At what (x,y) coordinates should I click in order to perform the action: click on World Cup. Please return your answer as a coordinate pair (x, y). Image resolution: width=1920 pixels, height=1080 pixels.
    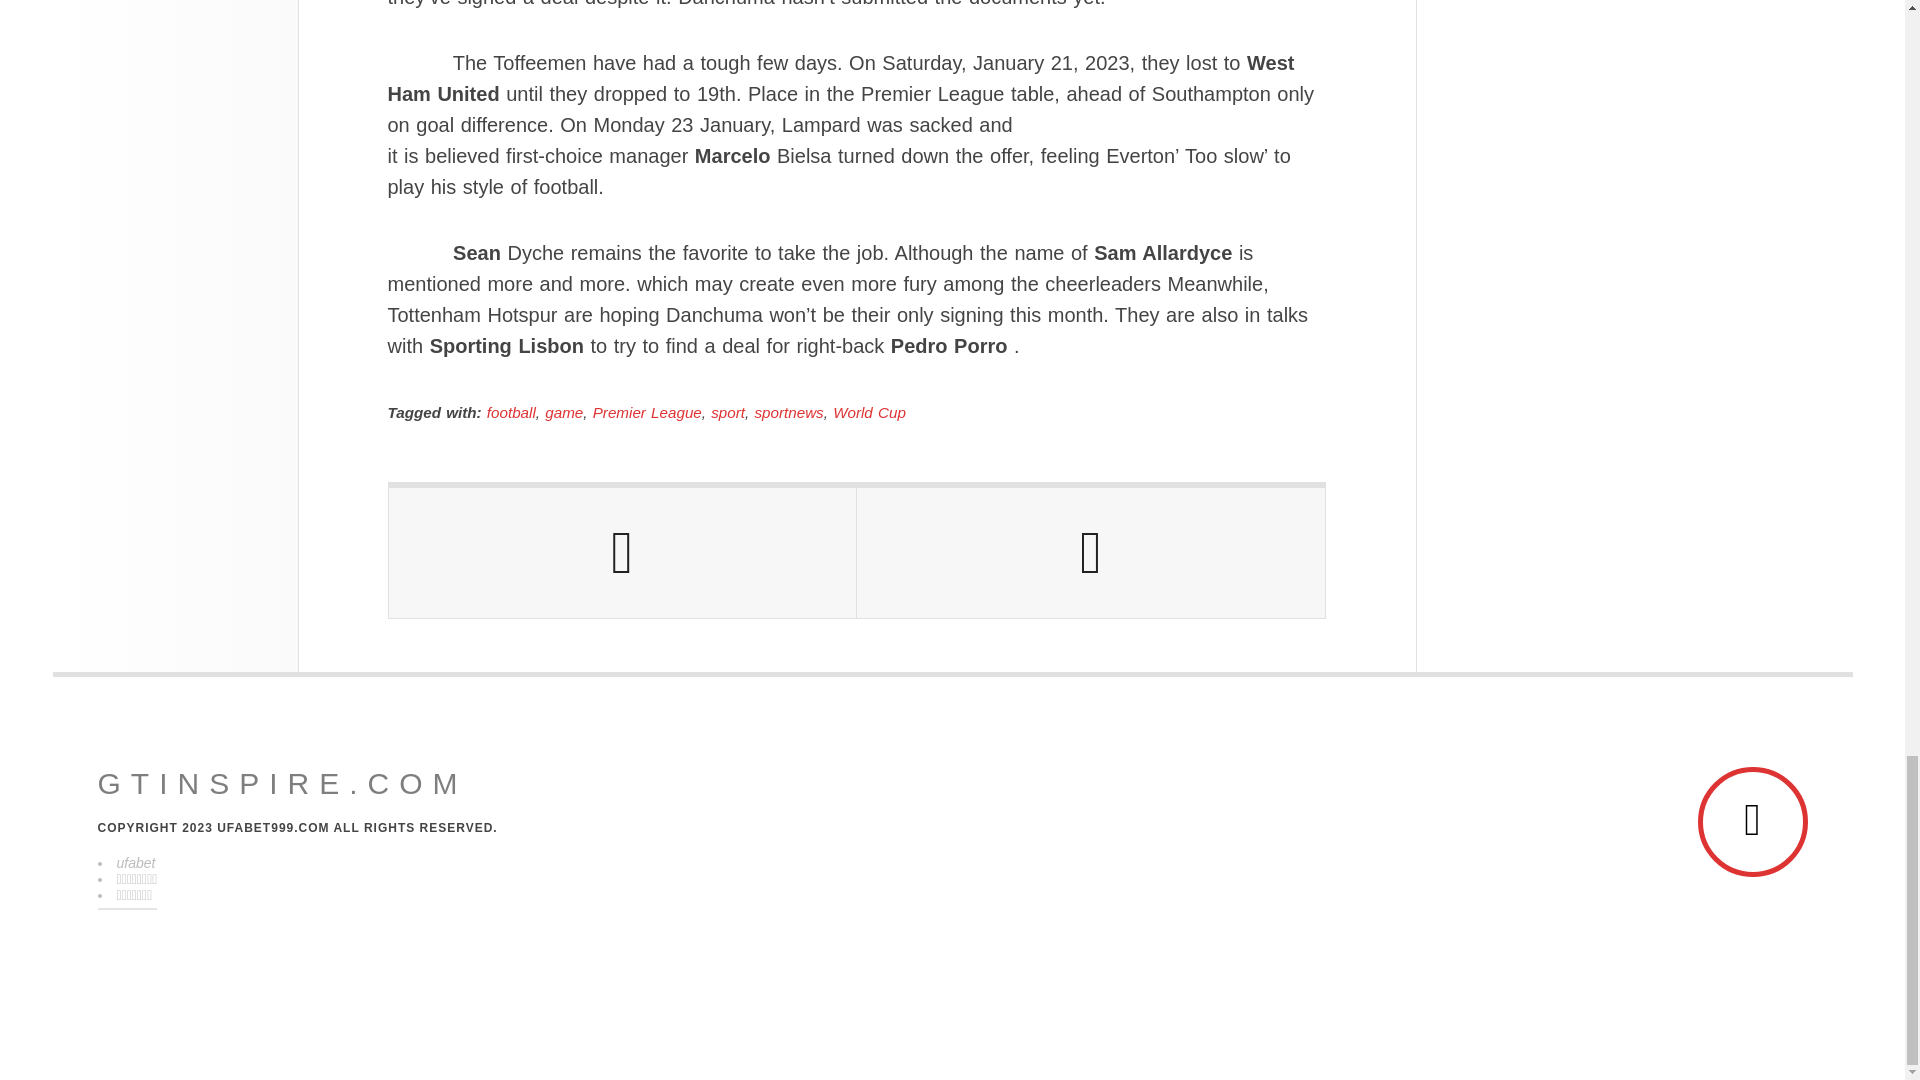
    Looking at the image, I should click on (870, 412).